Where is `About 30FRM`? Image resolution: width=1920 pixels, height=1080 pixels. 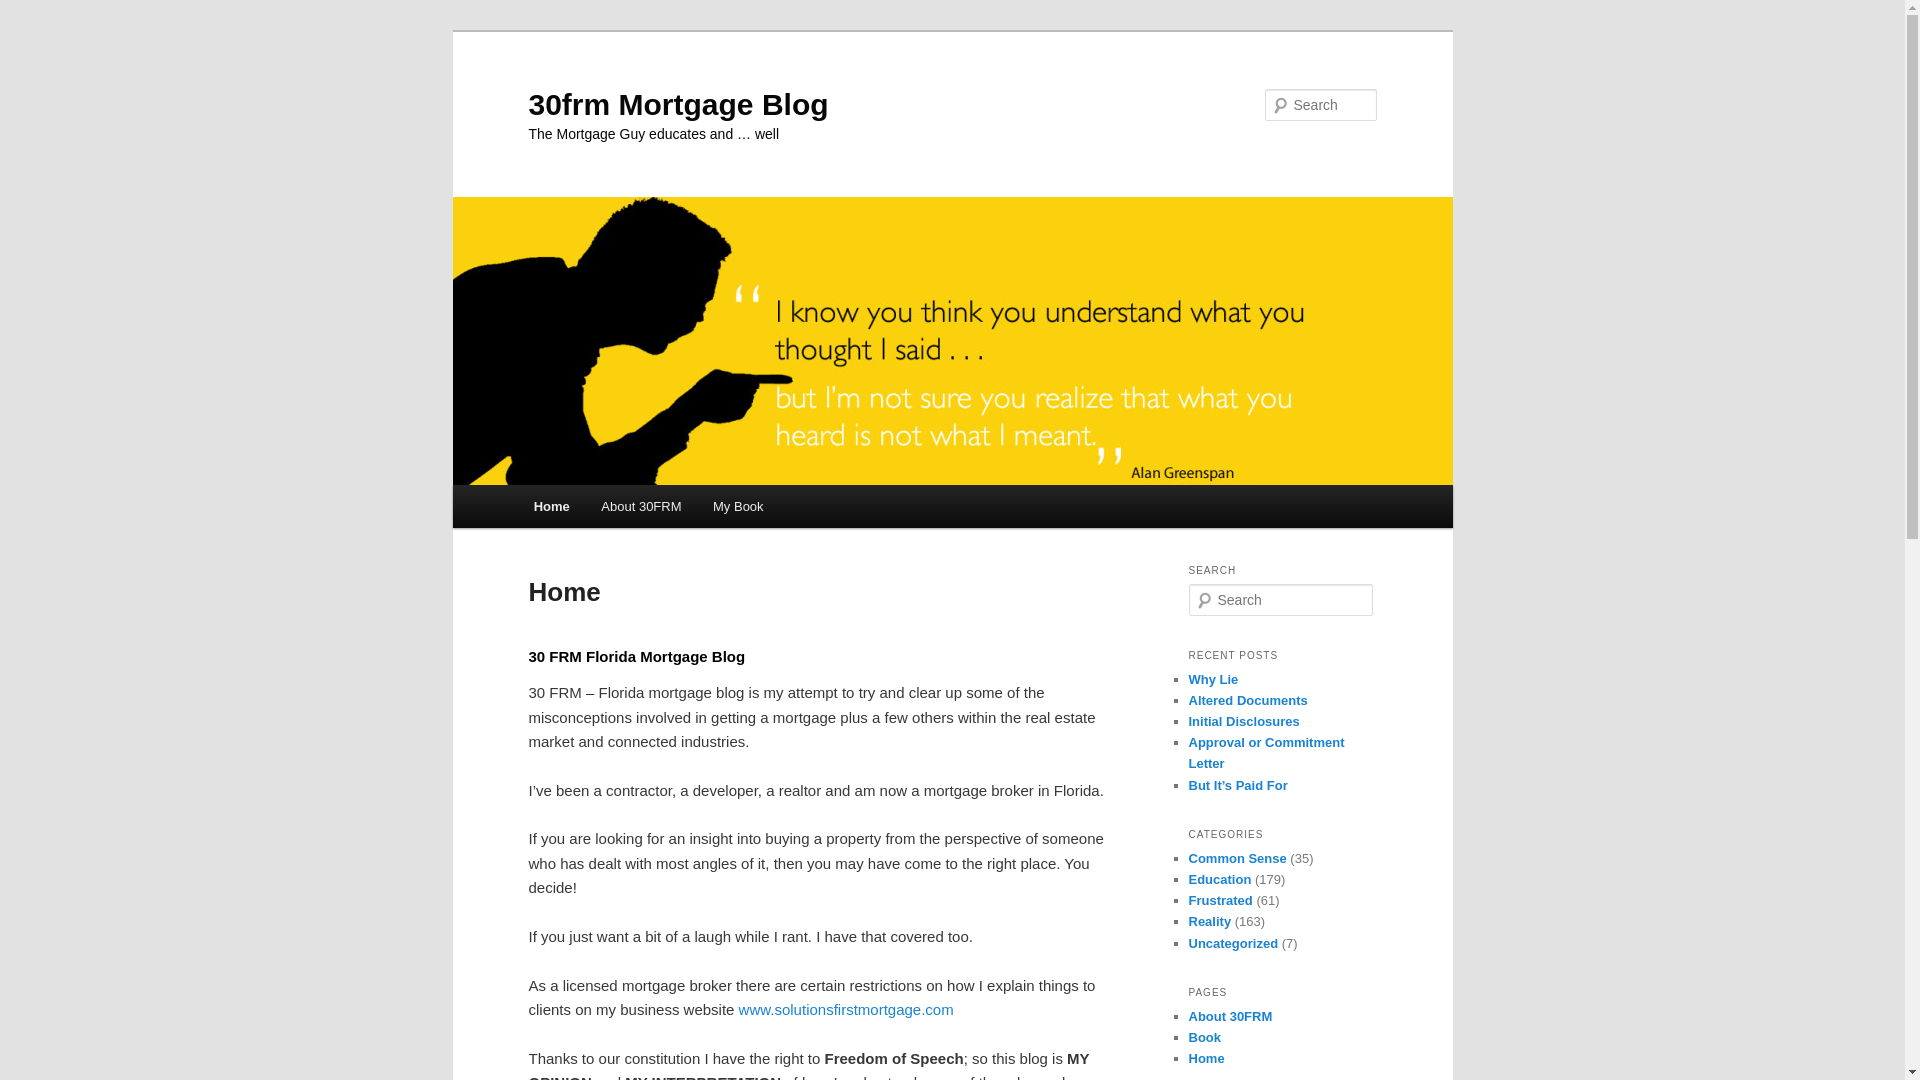
About 30FRM is located at coordinates (1230, 1016).